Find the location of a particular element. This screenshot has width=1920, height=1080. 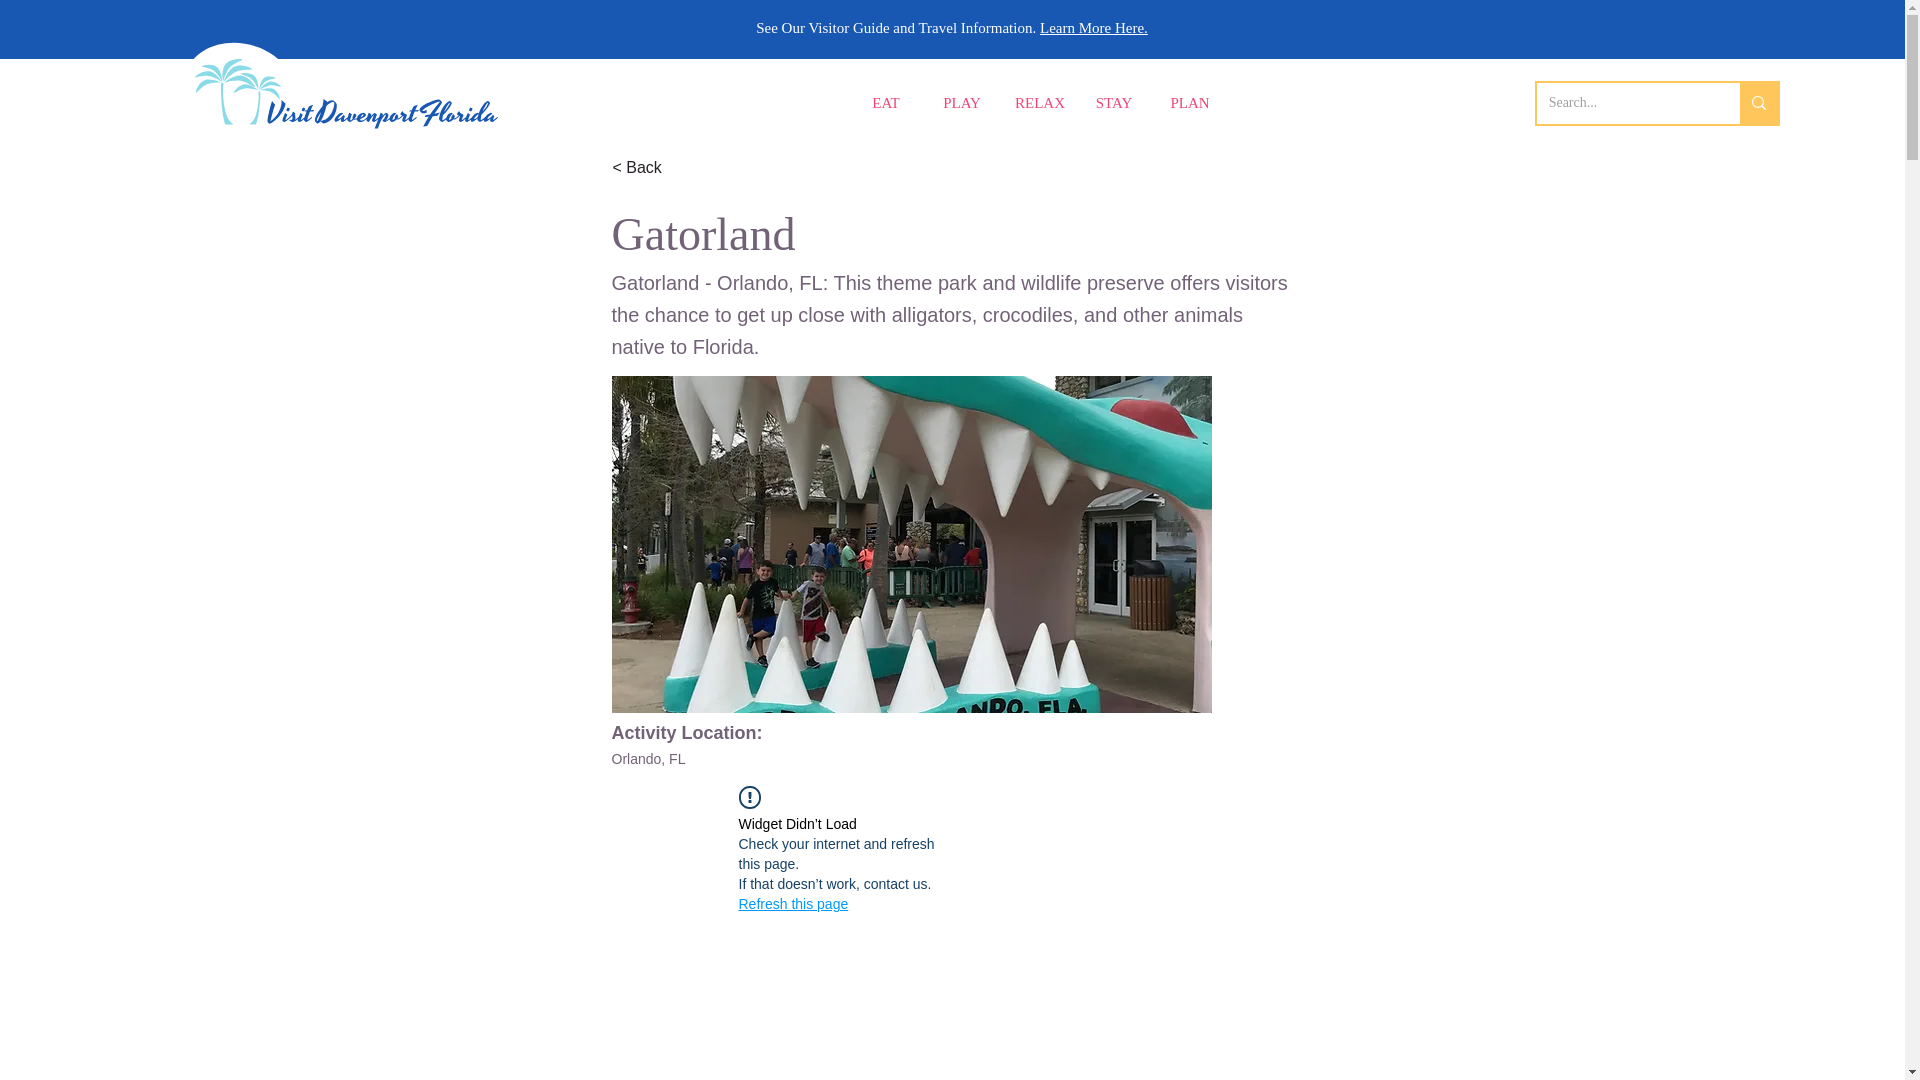

STAY is located at coordinates (1114, 104).